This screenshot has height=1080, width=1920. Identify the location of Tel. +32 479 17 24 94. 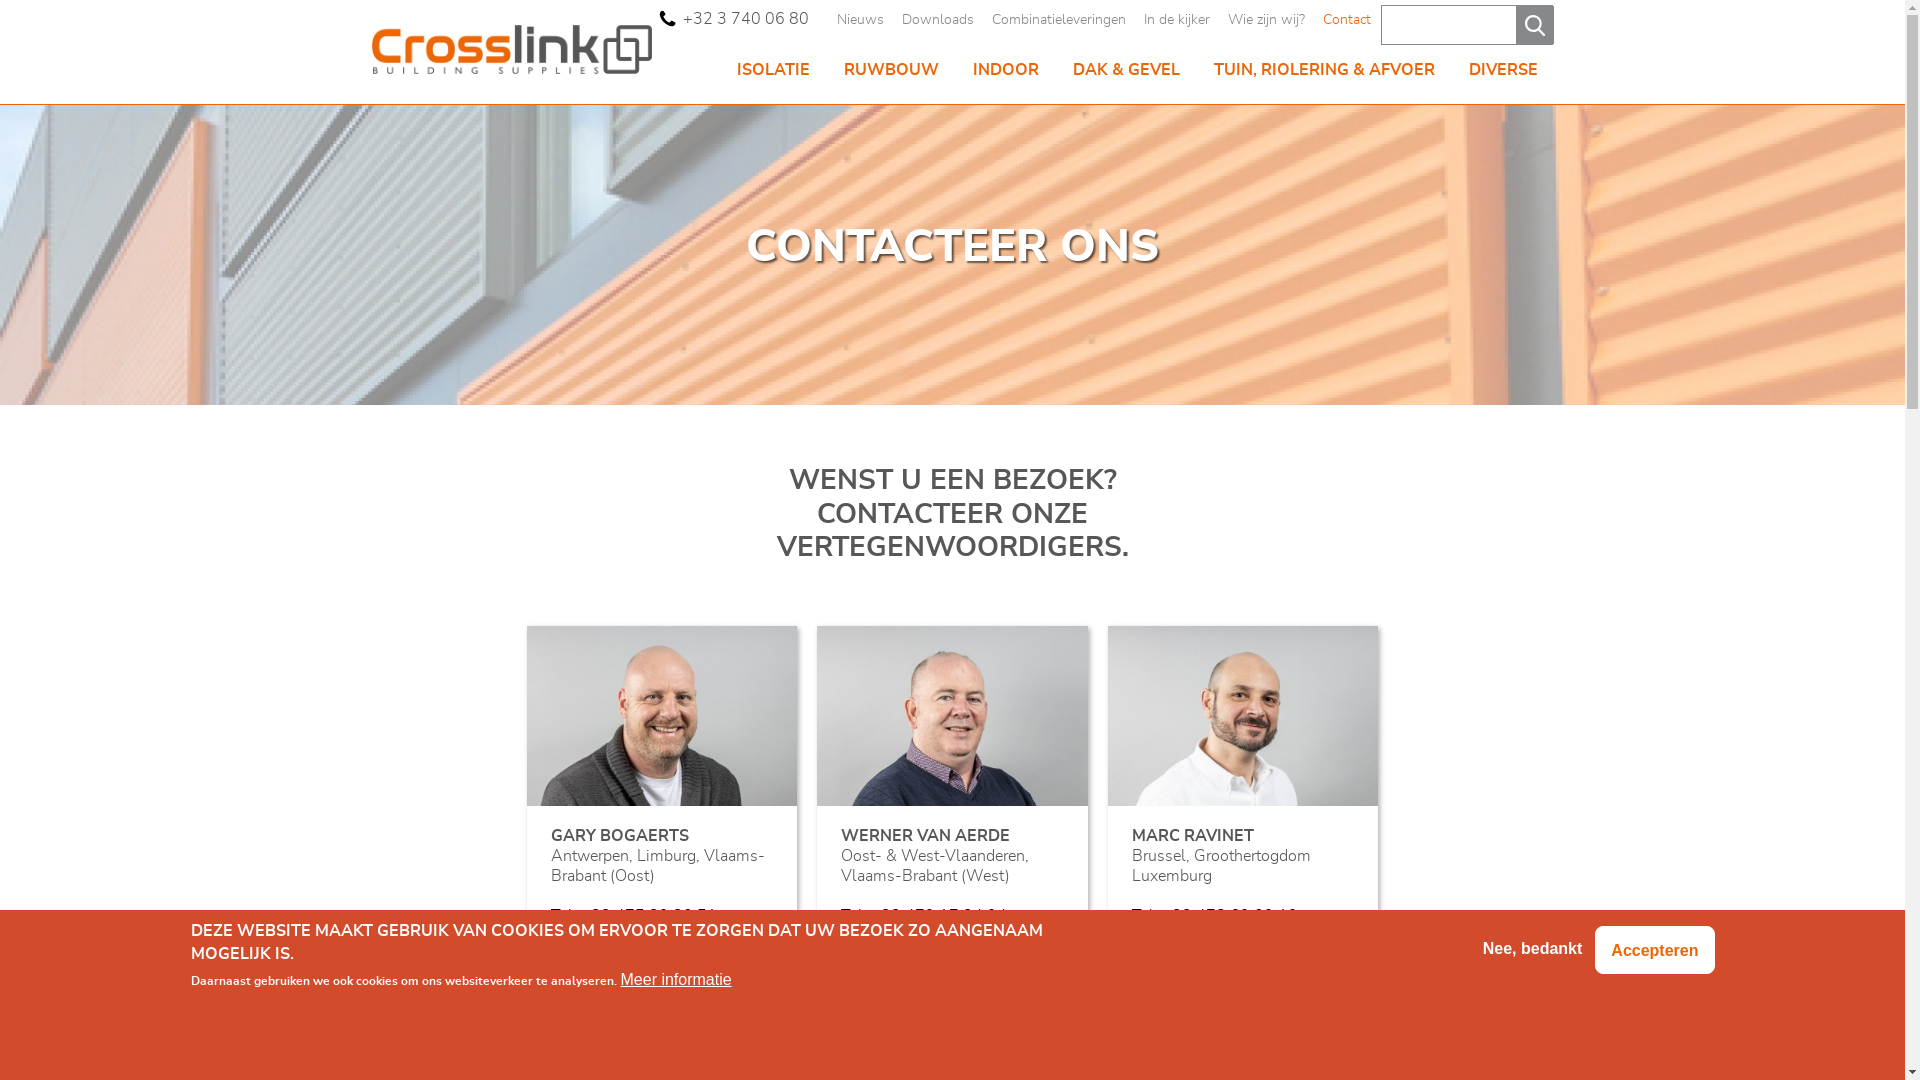
(924, 916).